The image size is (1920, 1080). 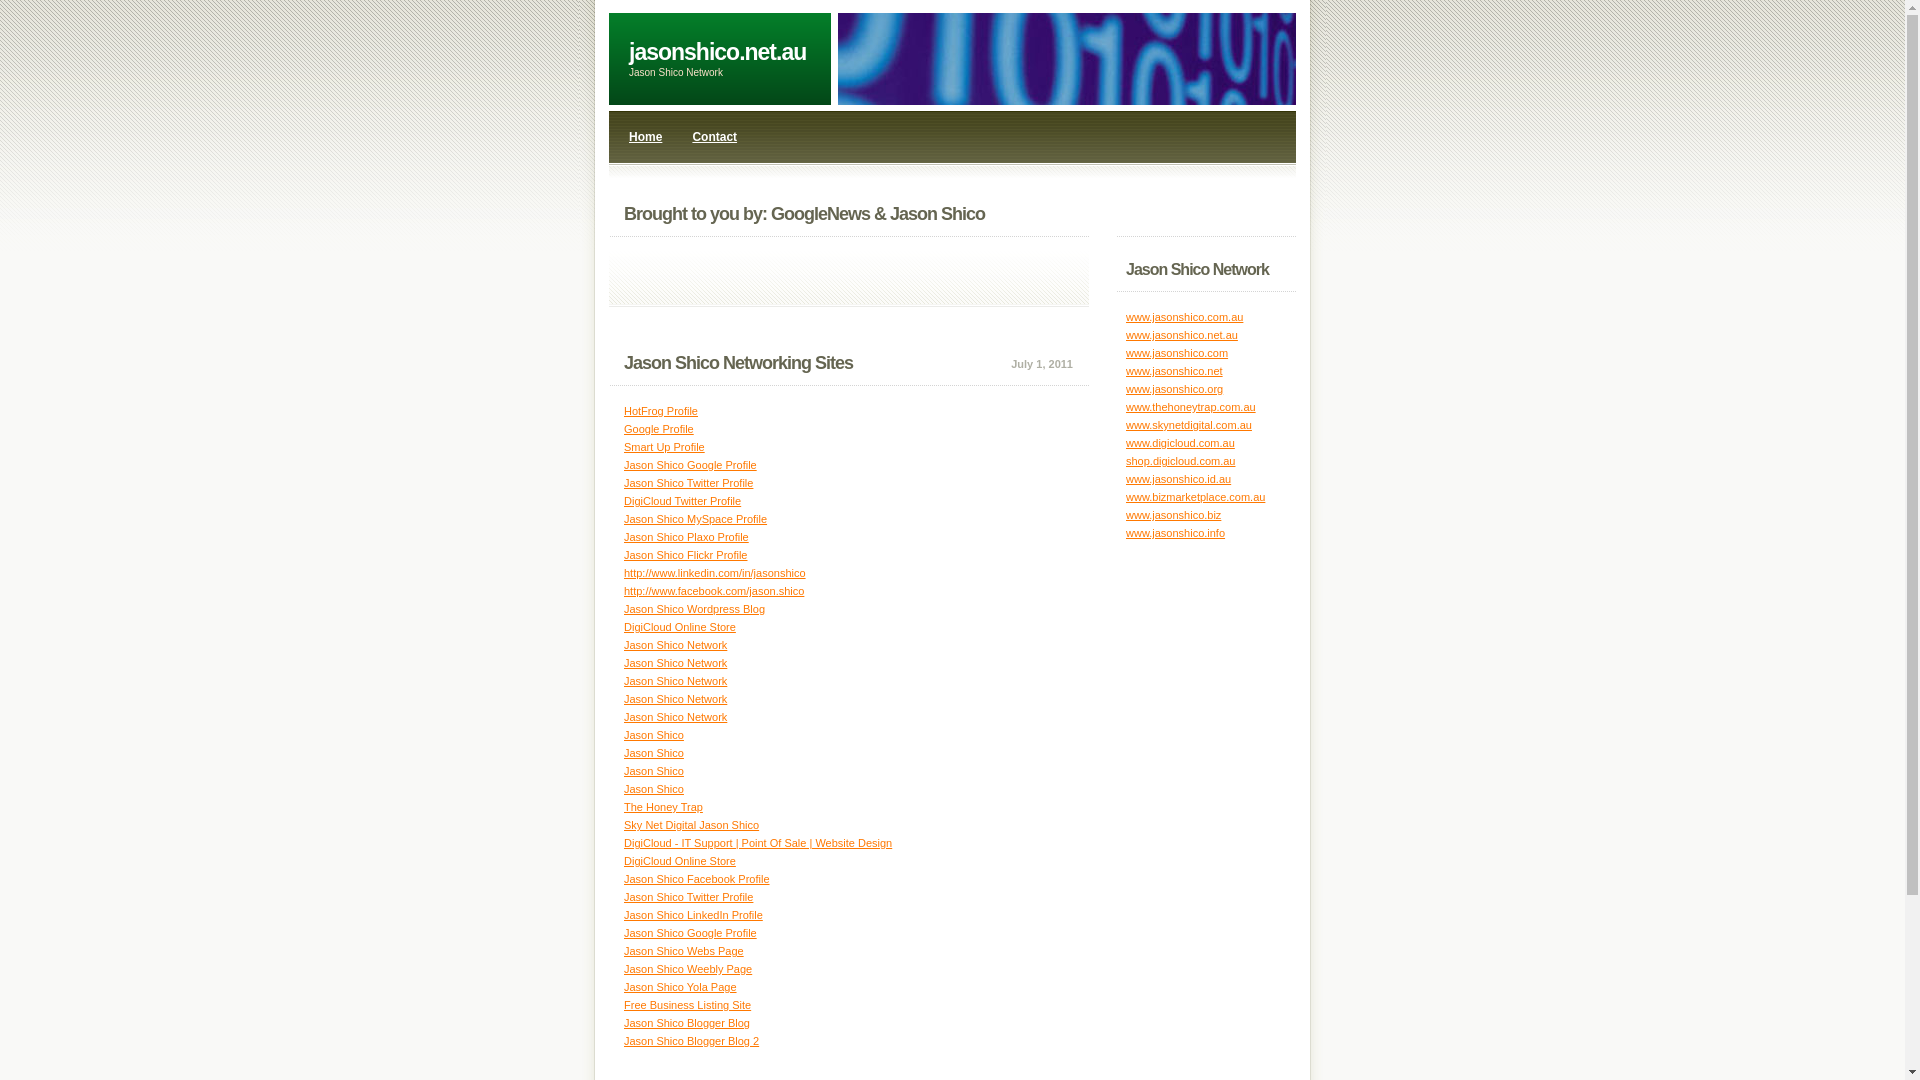 I want to click on Jason Shico, so click(x=654, y=752).